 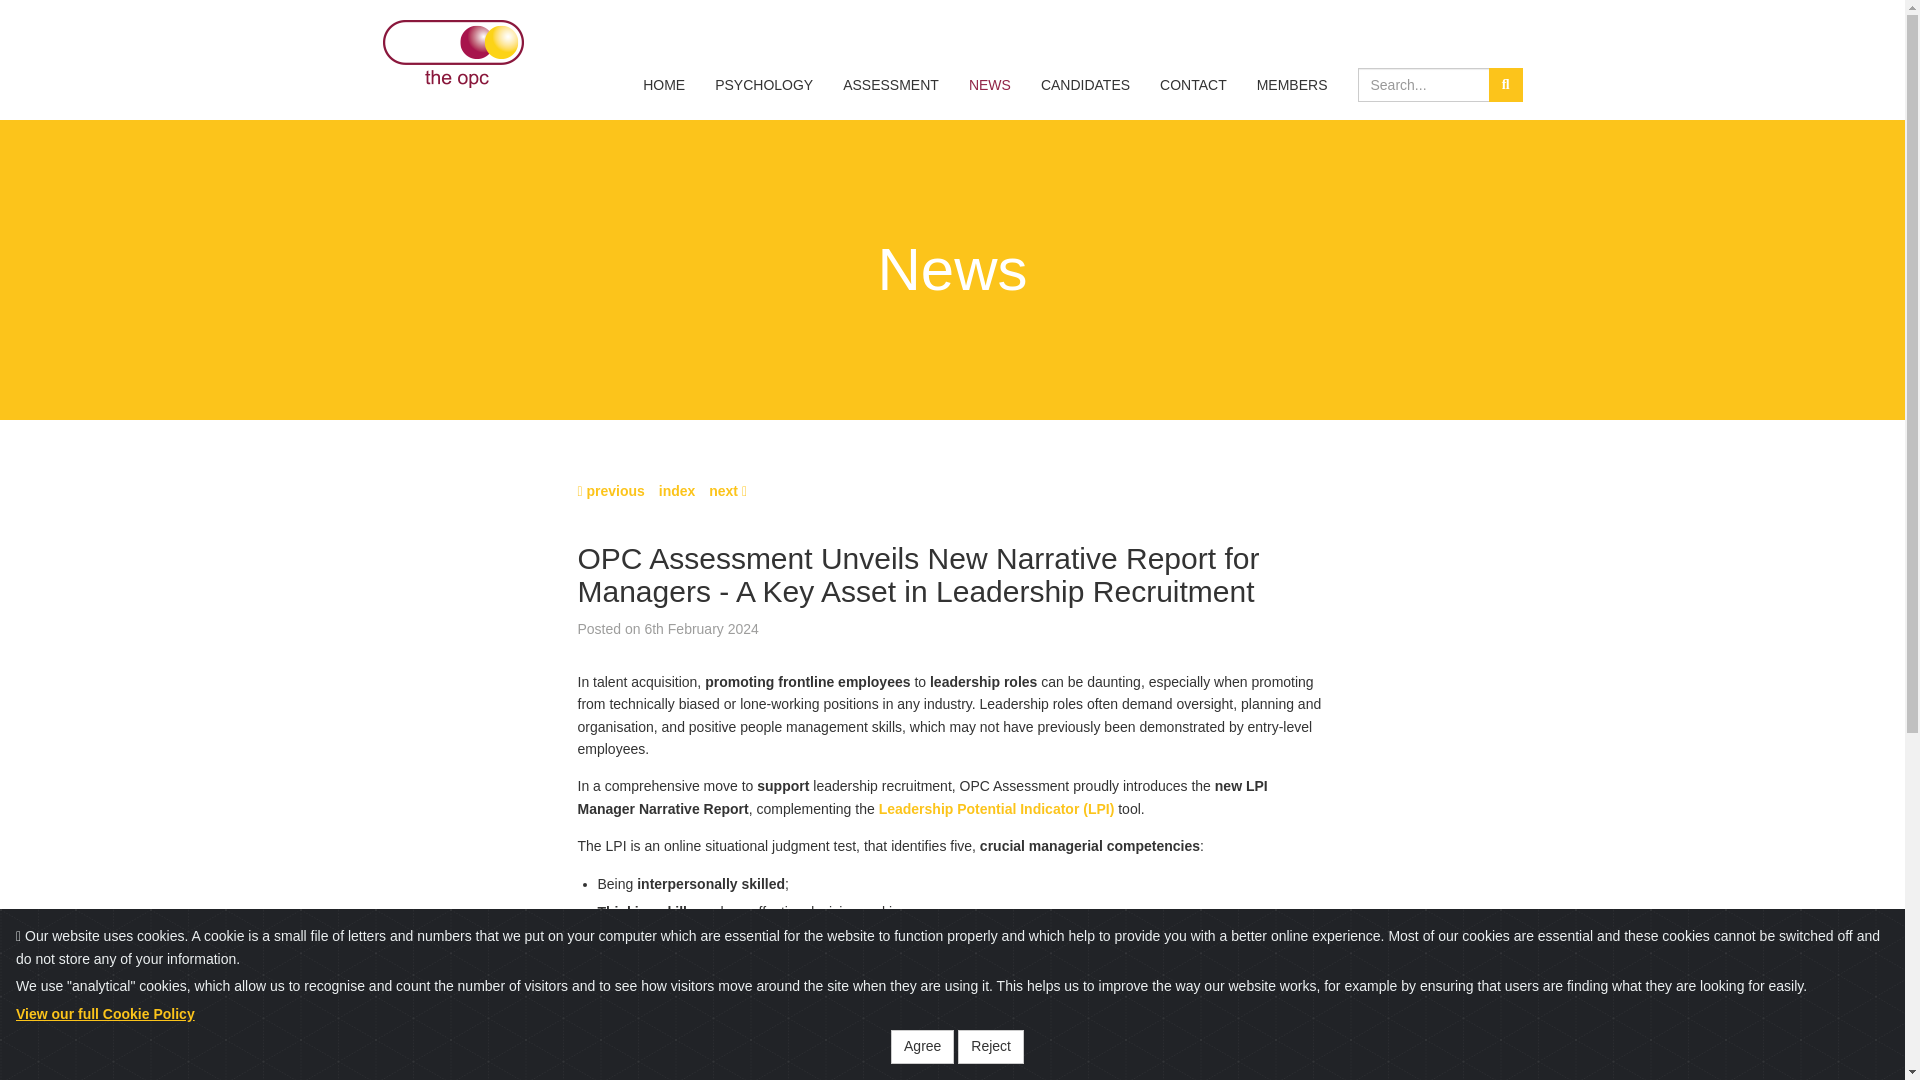 What do you see at coordinates (990, 1046) in the screenshot?
I see `Reject` at bounding box center [990, 1046].